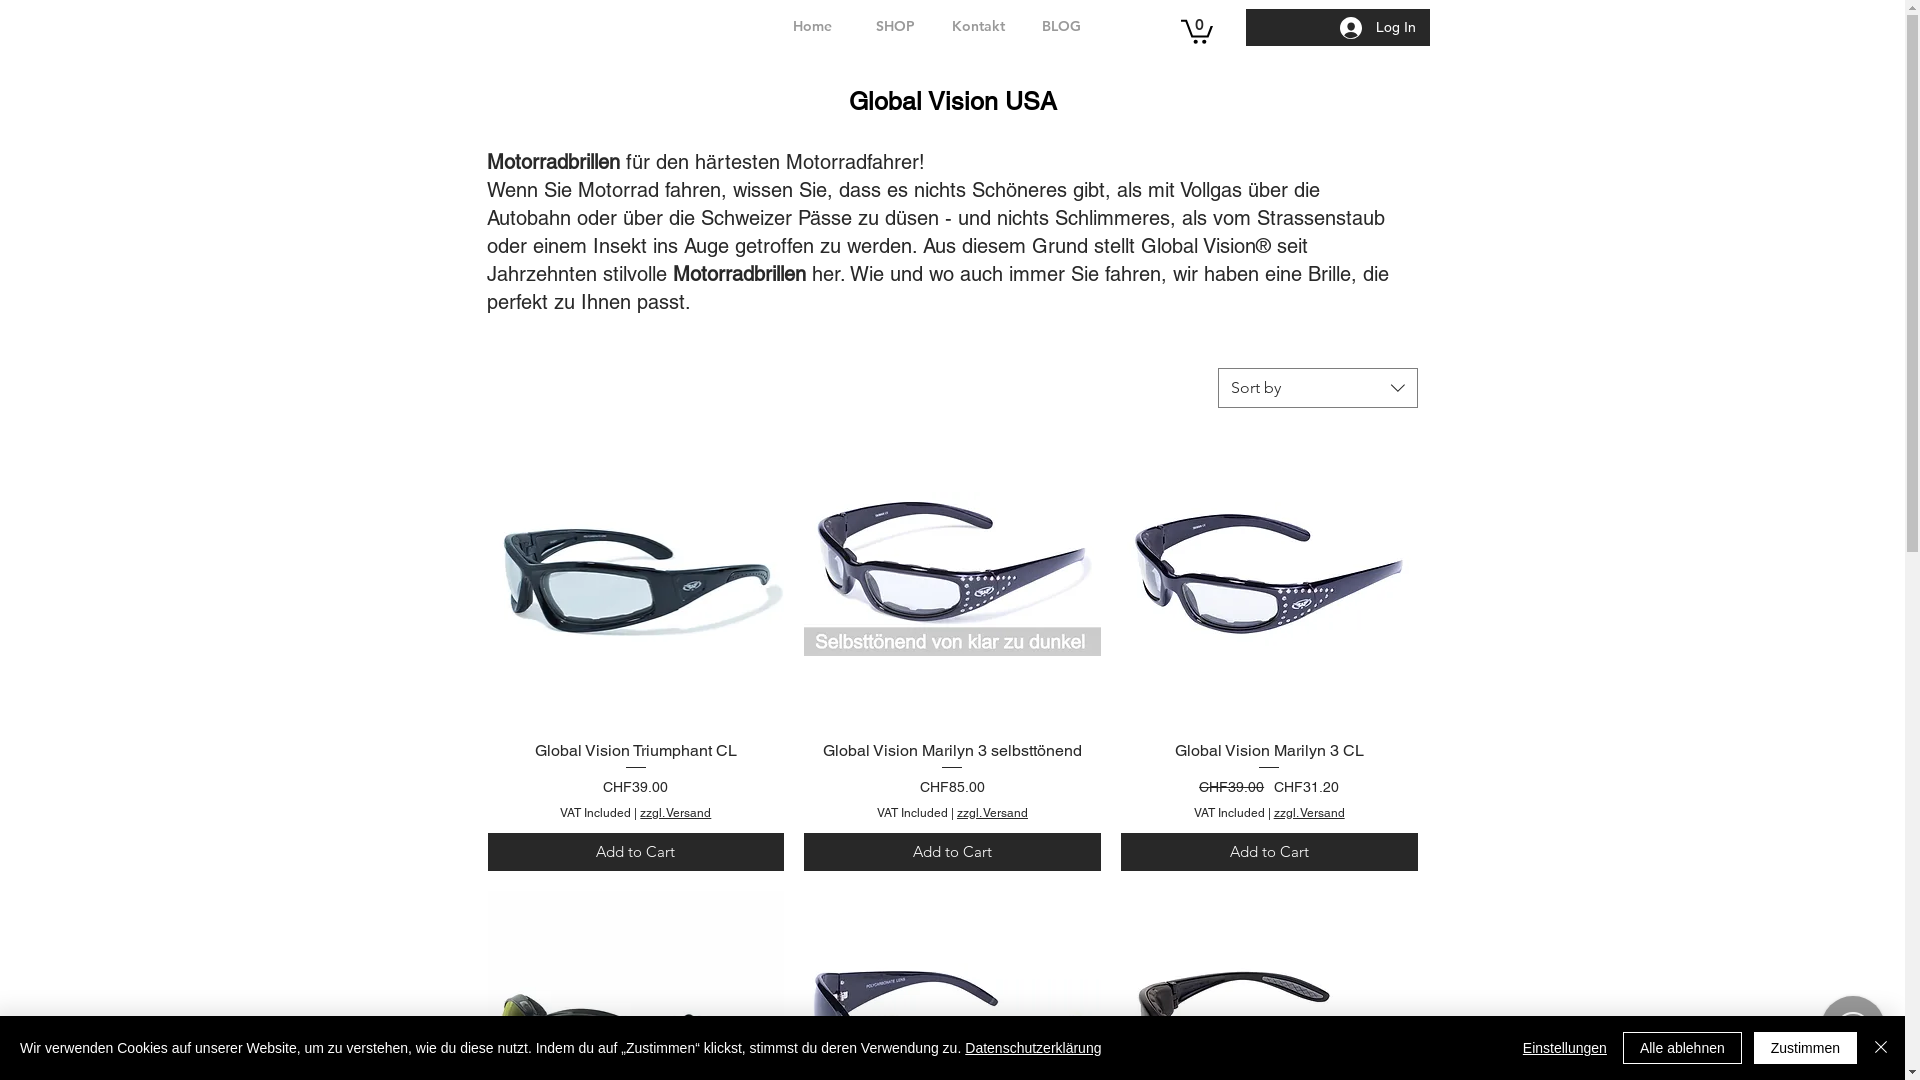 The height and width of the screenshot is (1080, 1920). I want to click on zzgl. Versand, so click(992, 814).